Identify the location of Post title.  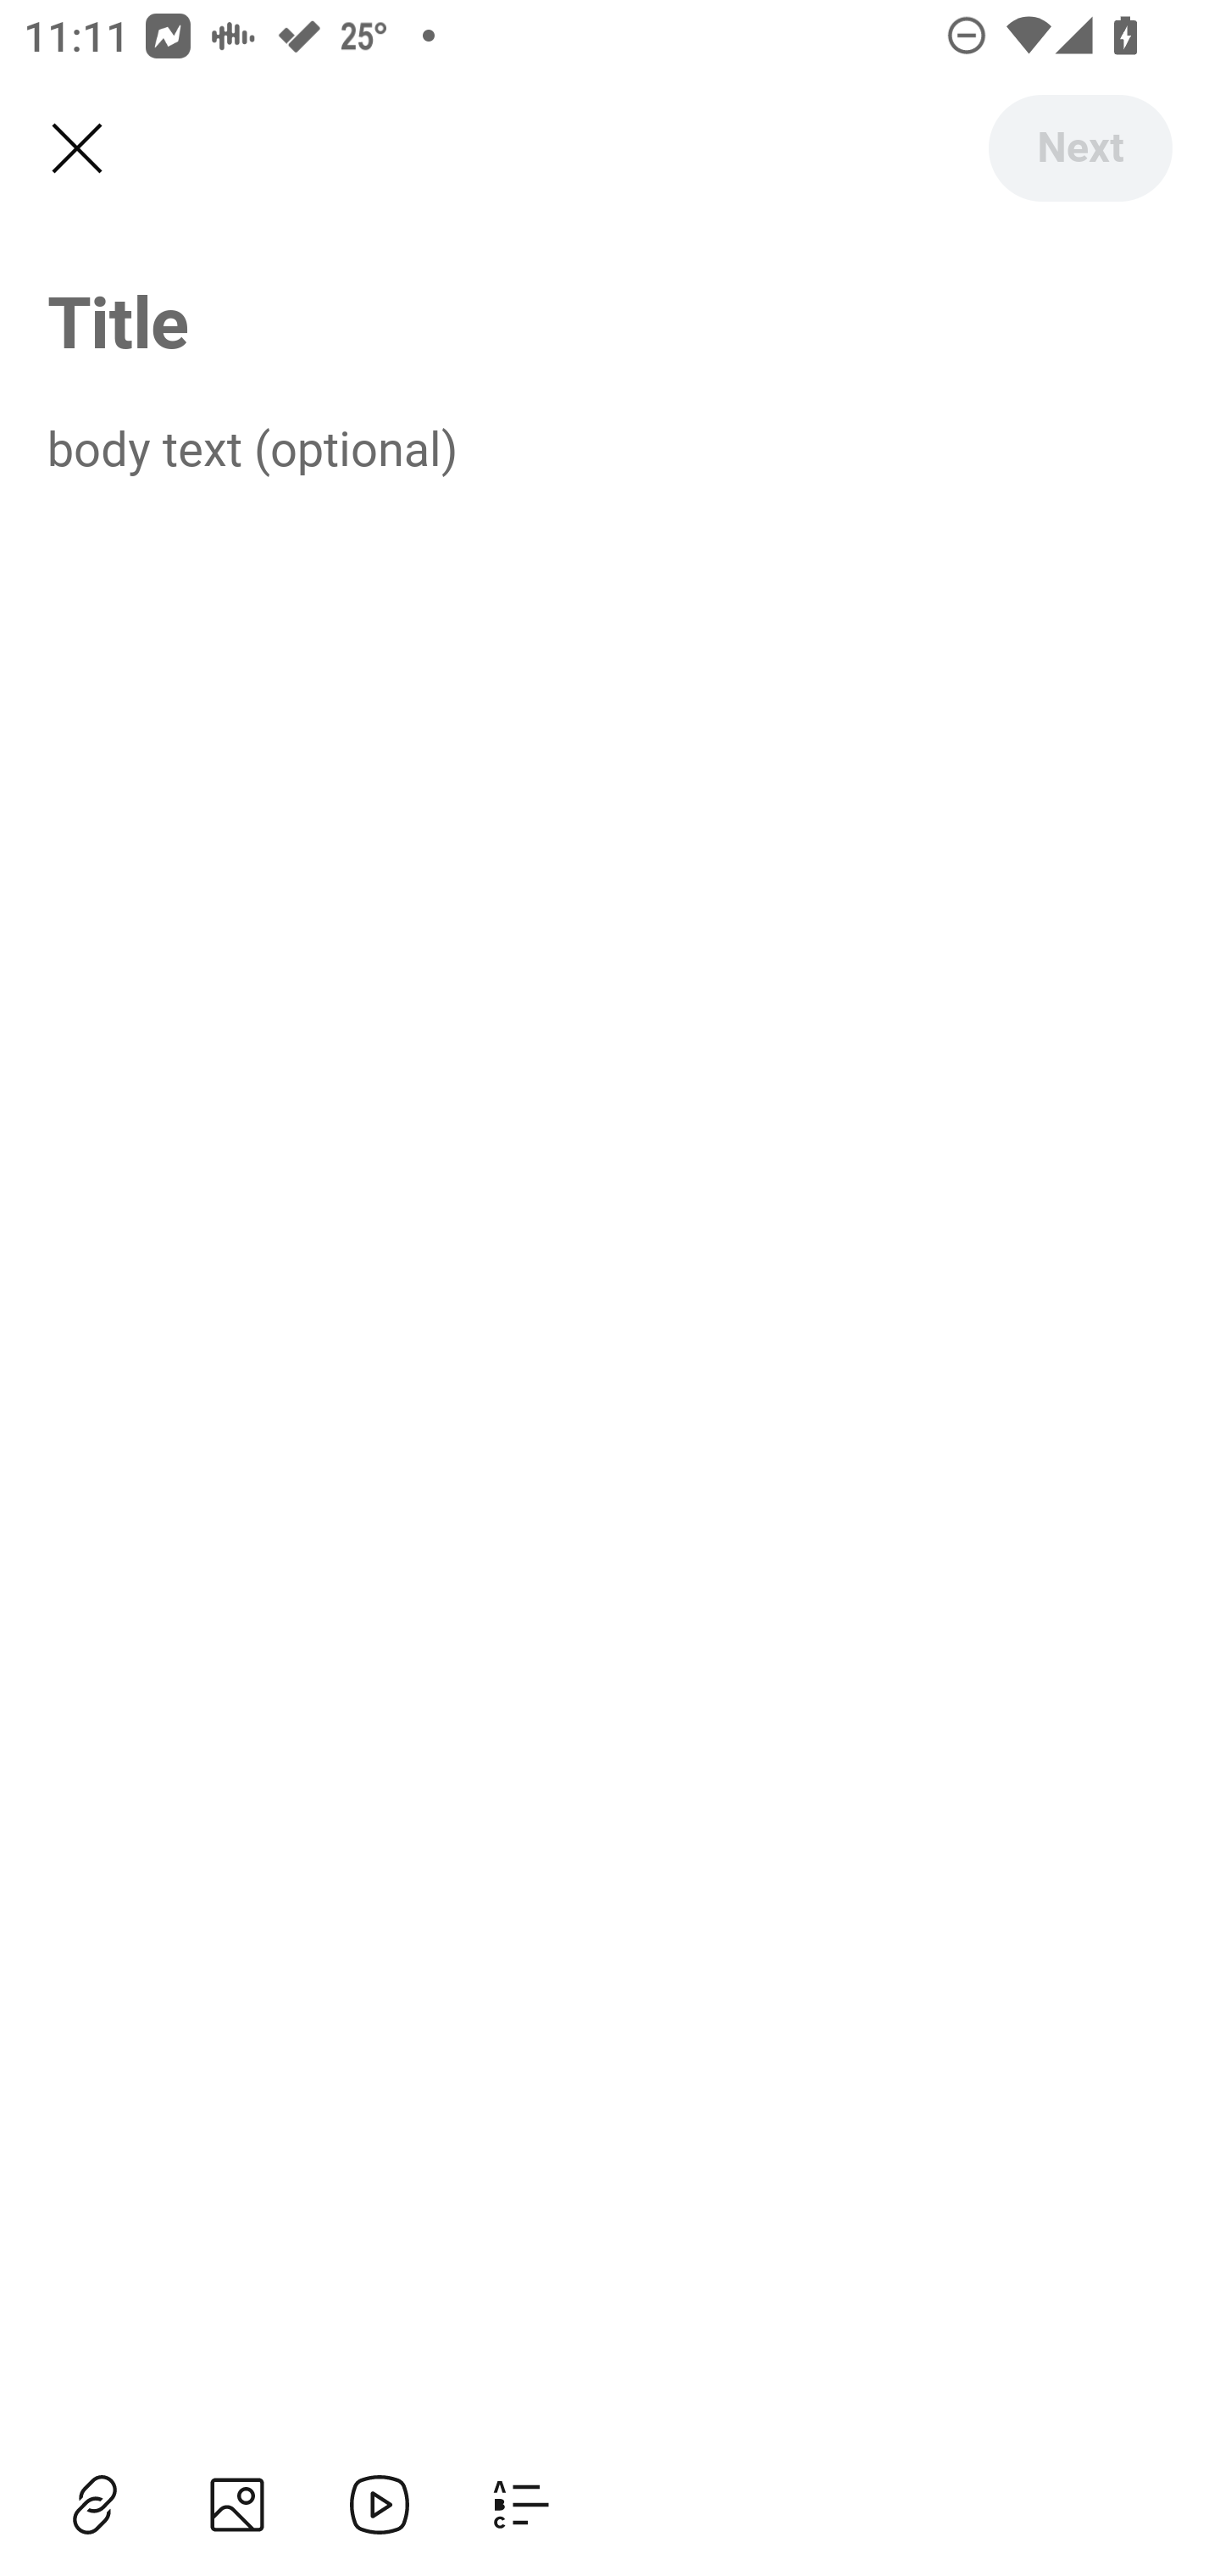
(610, 320).